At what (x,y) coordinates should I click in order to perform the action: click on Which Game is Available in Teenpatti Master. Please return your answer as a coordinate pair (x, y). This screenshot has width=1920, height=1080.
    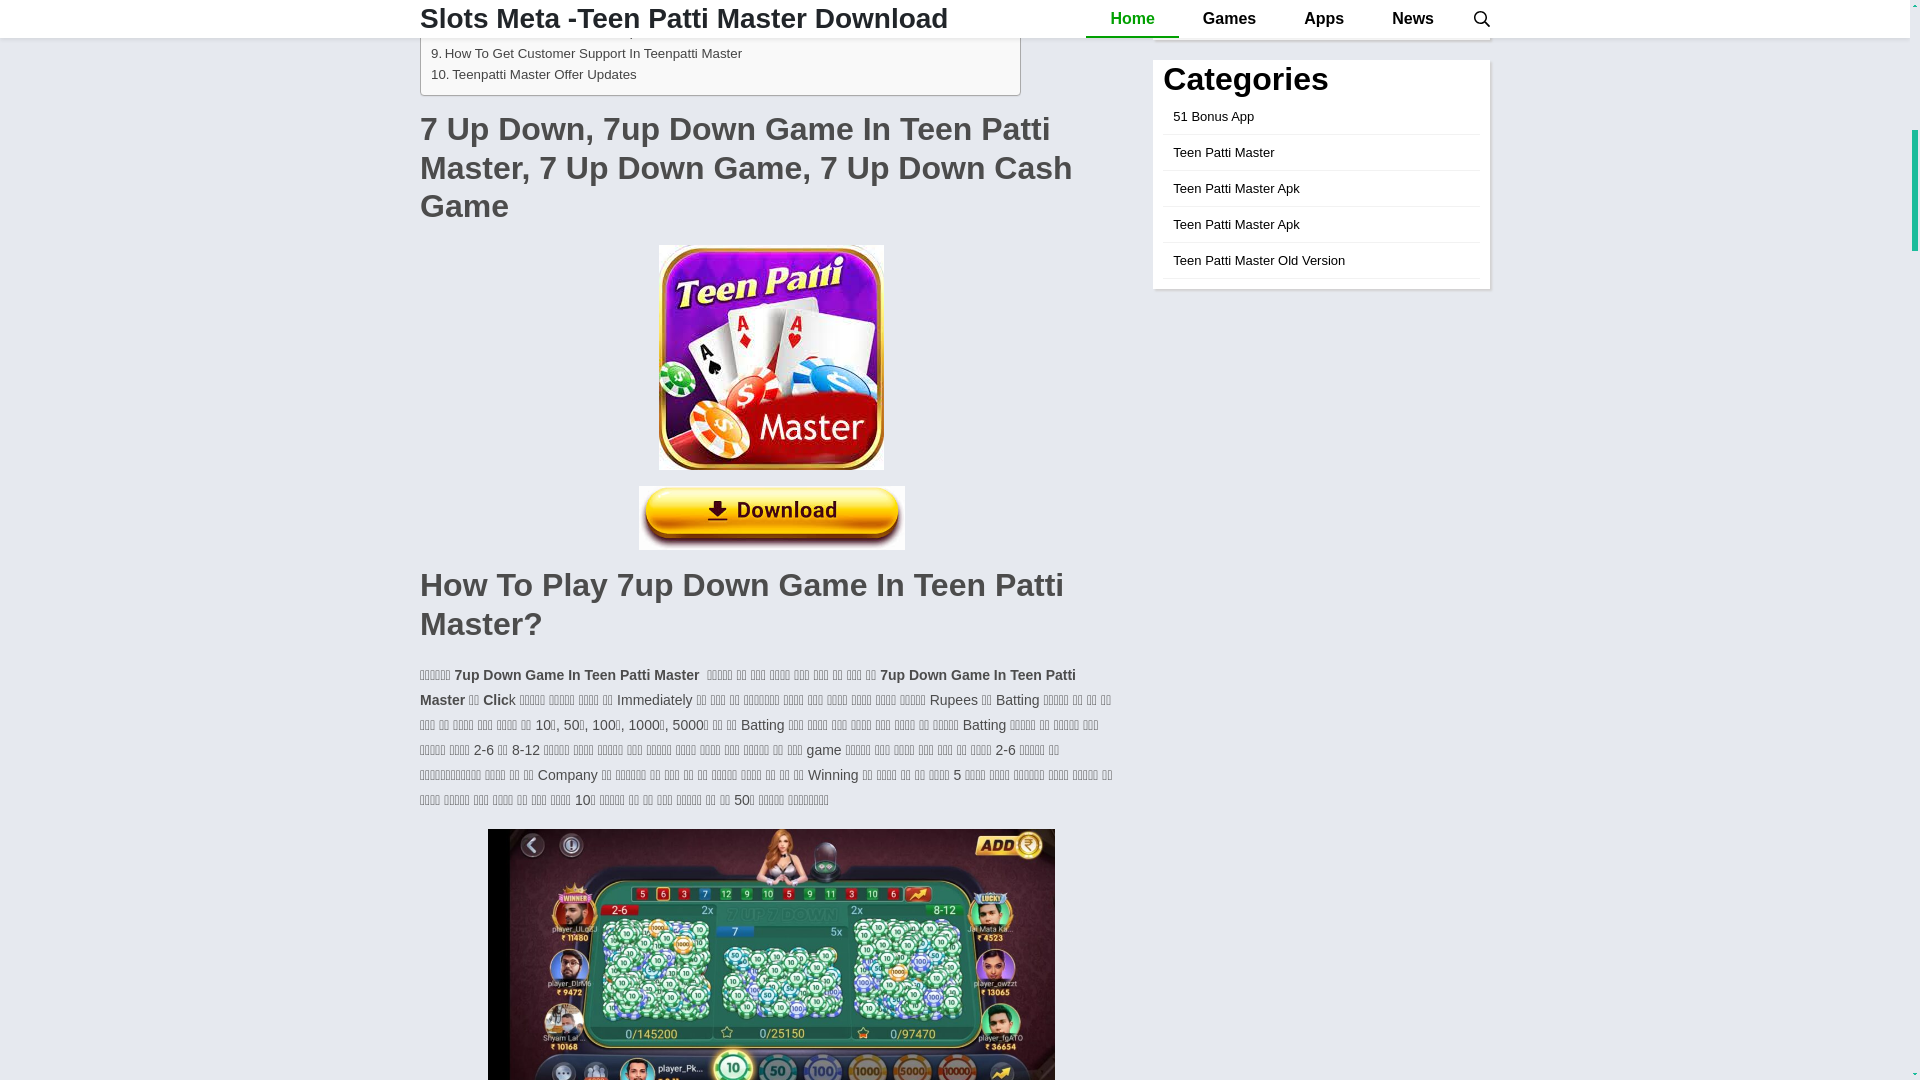
    Looking at the image, I should click on (568, 10).